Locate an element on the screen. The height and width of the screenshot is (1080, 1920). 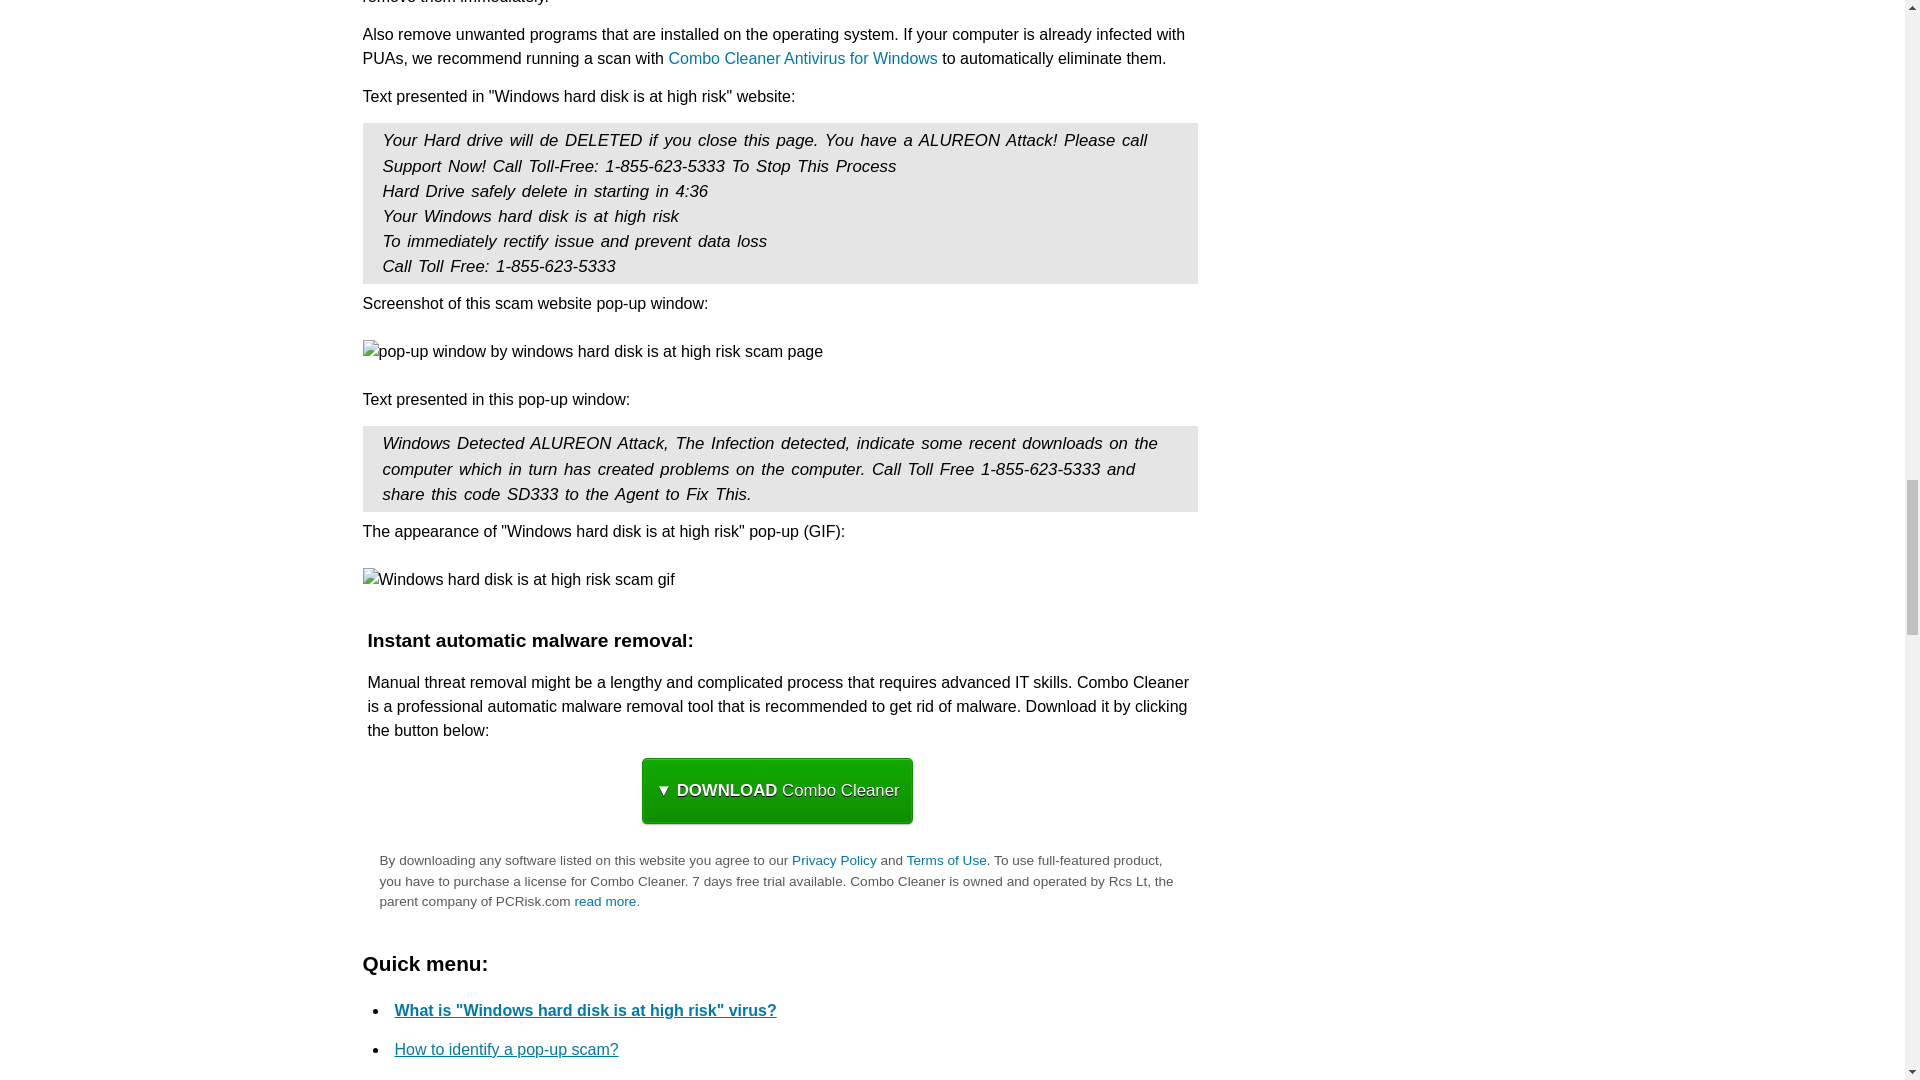
Terms of Use is located at coordinates (946, 860).